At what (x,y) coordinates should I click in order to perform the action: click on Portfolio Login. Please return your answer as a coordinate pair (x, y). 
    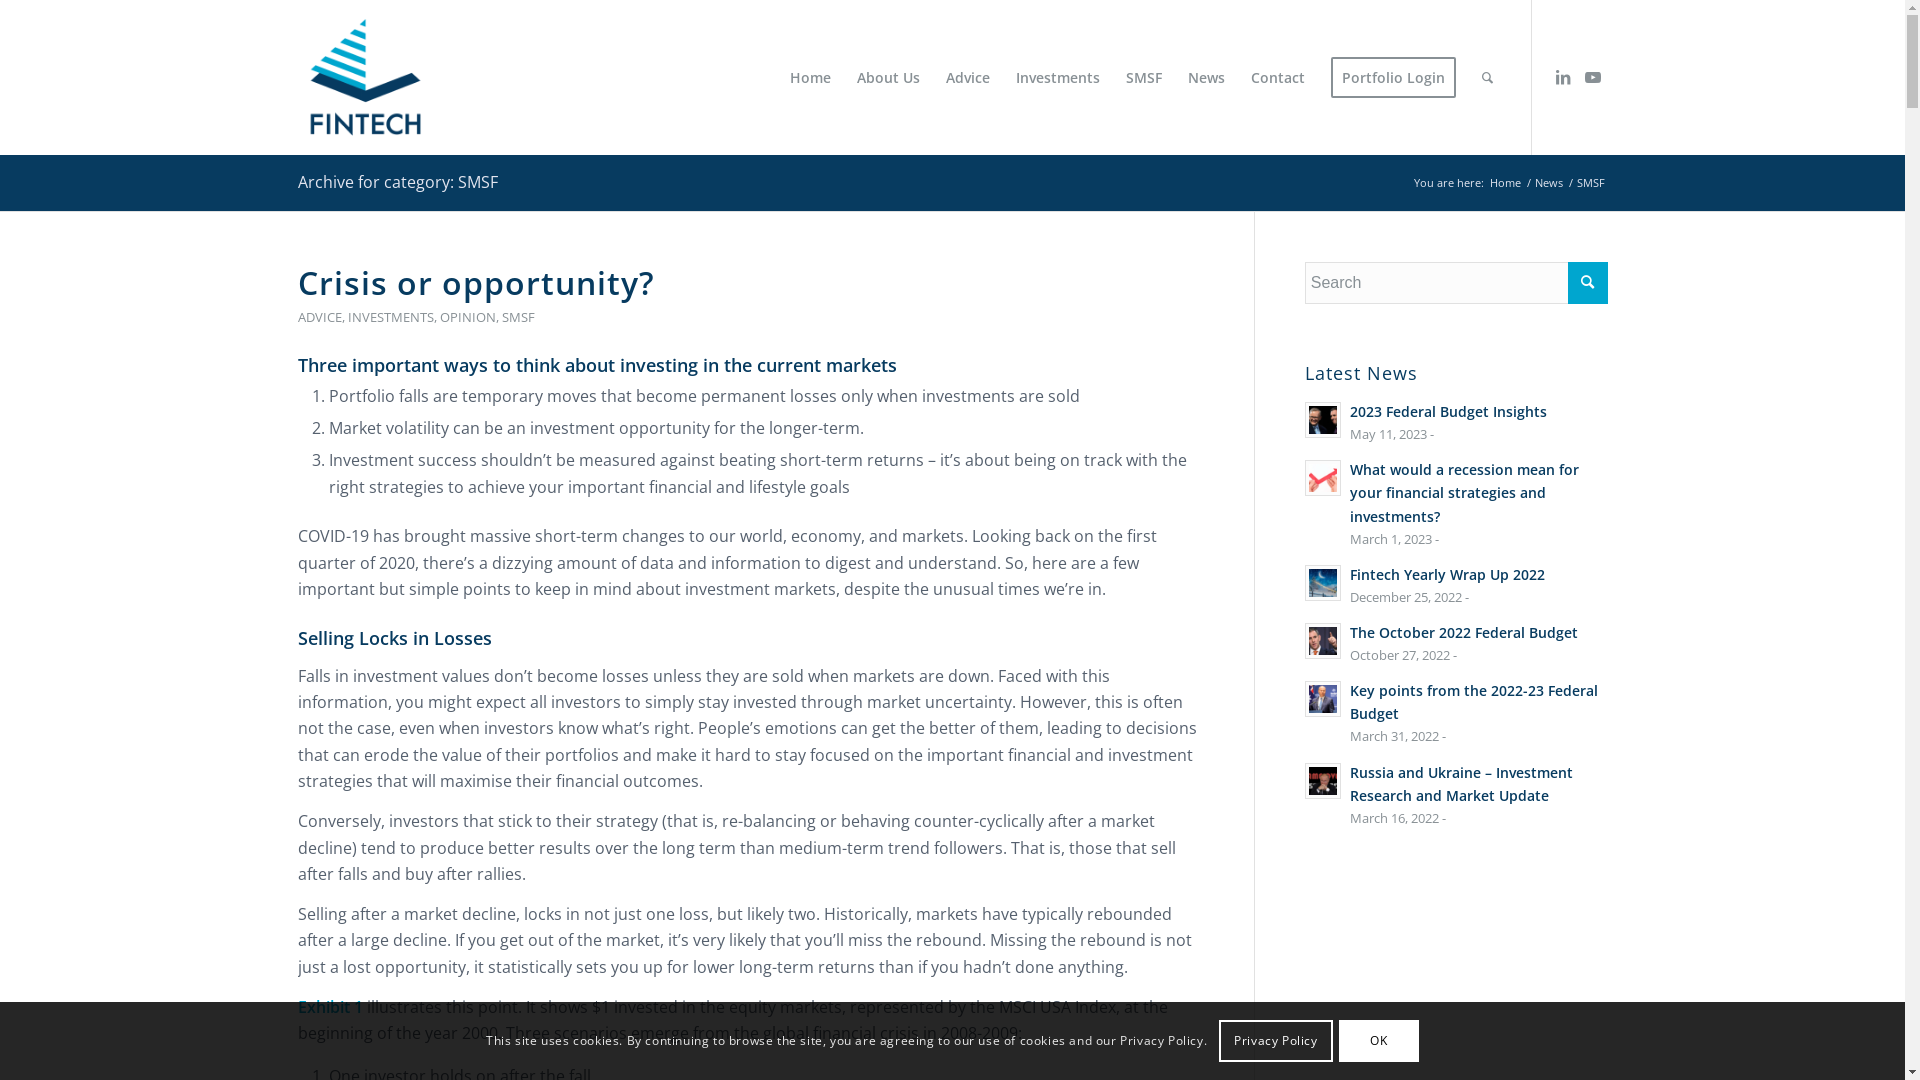
    Looking at the image, I should click on (1394, 78).